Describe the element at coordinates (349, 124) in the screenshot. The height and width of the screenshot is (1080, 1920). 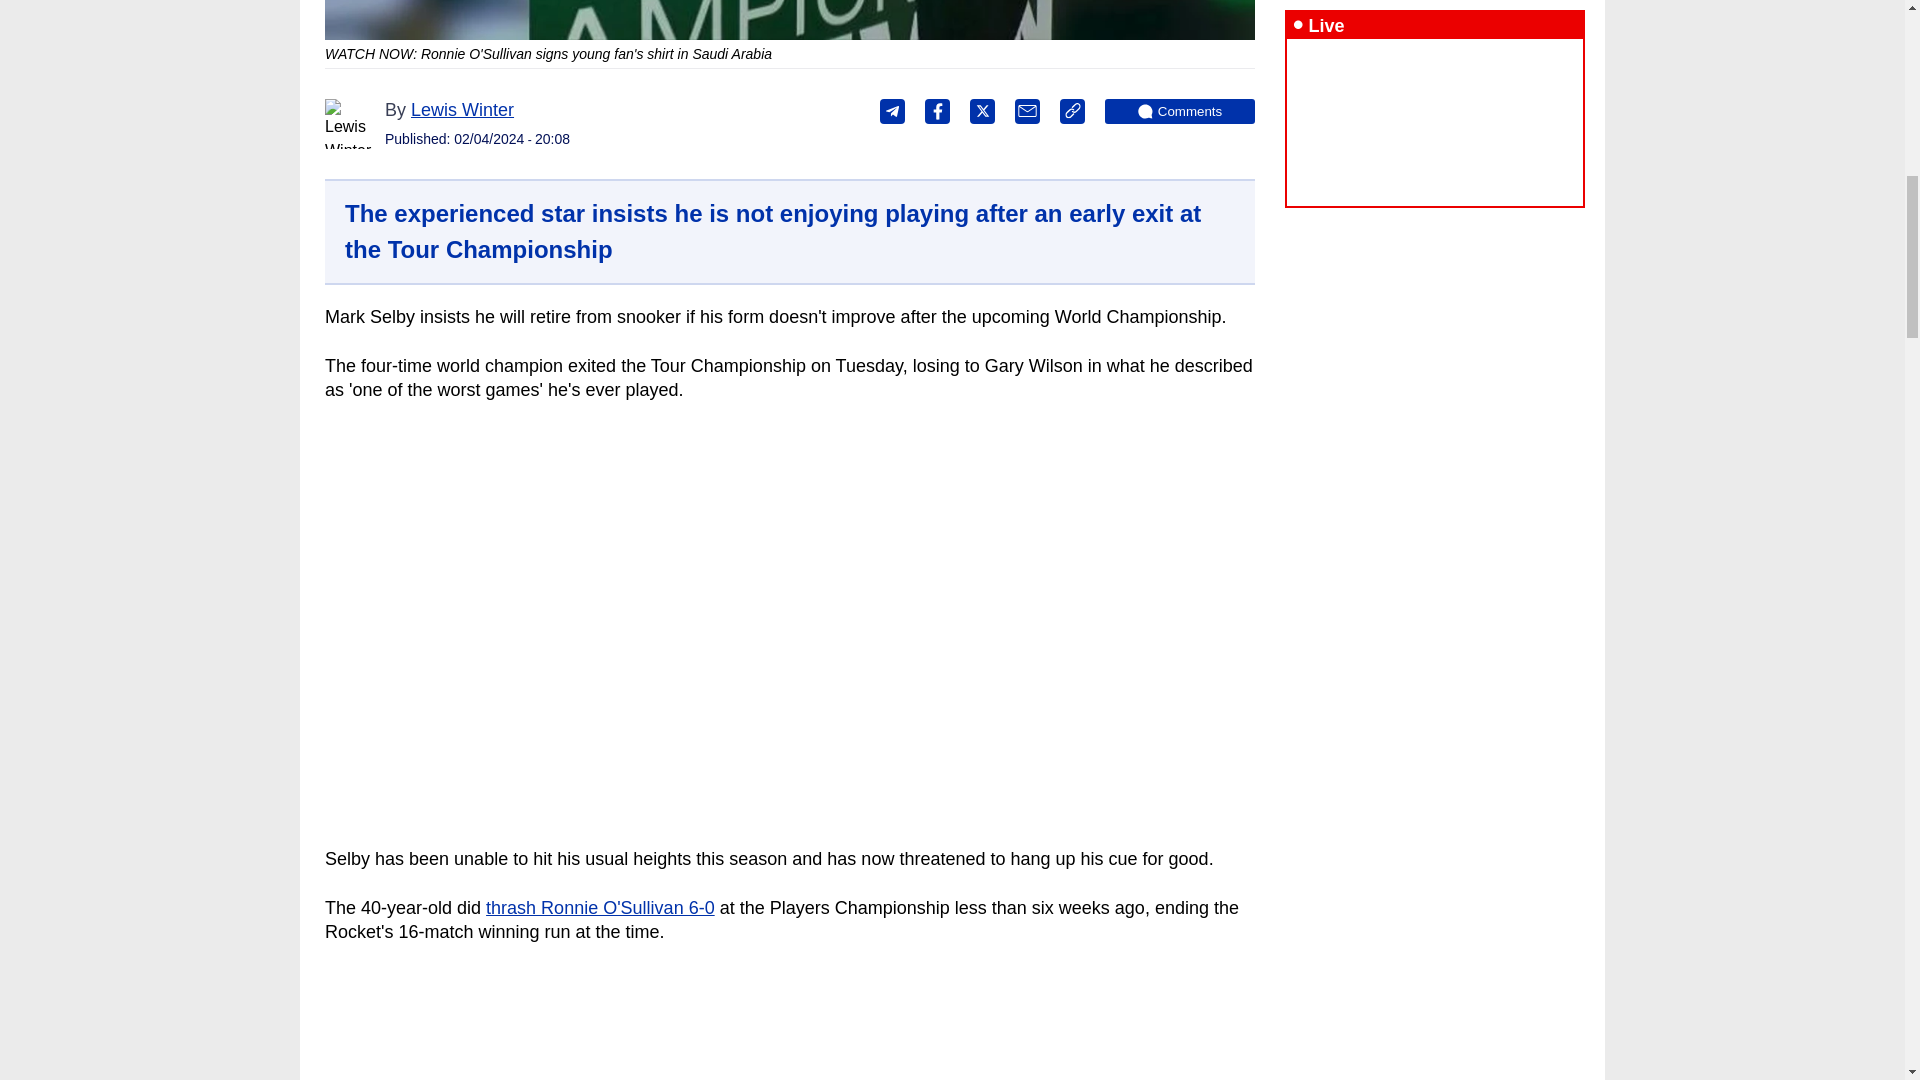
I see `Lewis Winter` at that location.